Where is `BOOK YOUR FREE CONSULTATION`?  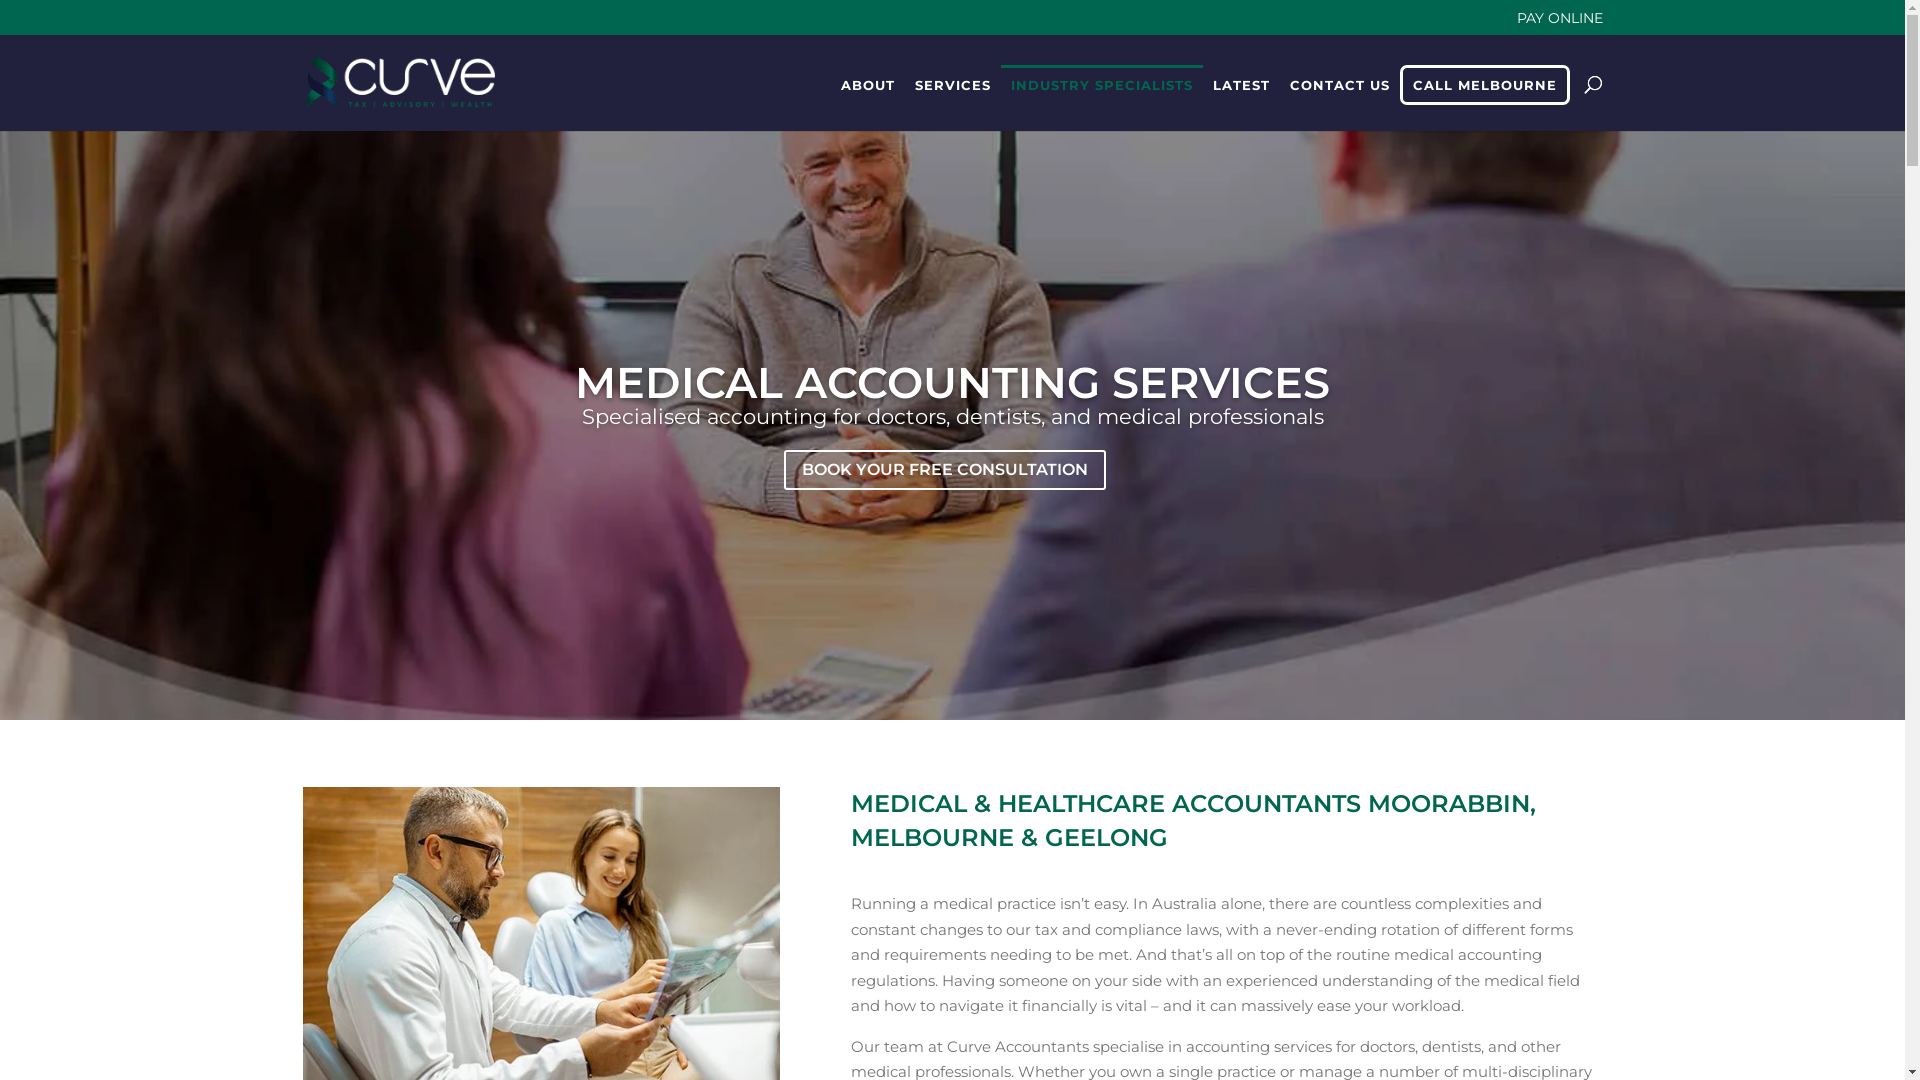
BOOK YOUR FREE CONSULTATION is located at coordinates (945, 470).